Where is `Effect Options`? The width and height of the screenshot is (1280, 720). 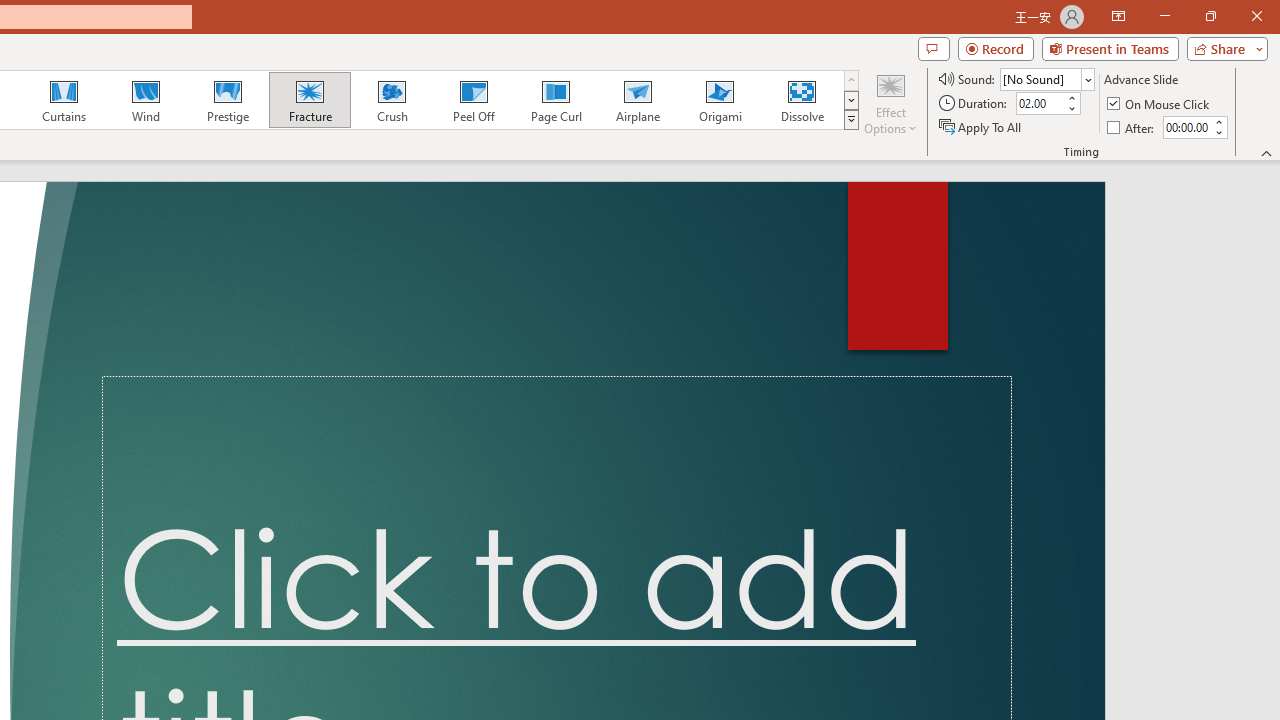
Effect Options is located at coordinates (890, 102).